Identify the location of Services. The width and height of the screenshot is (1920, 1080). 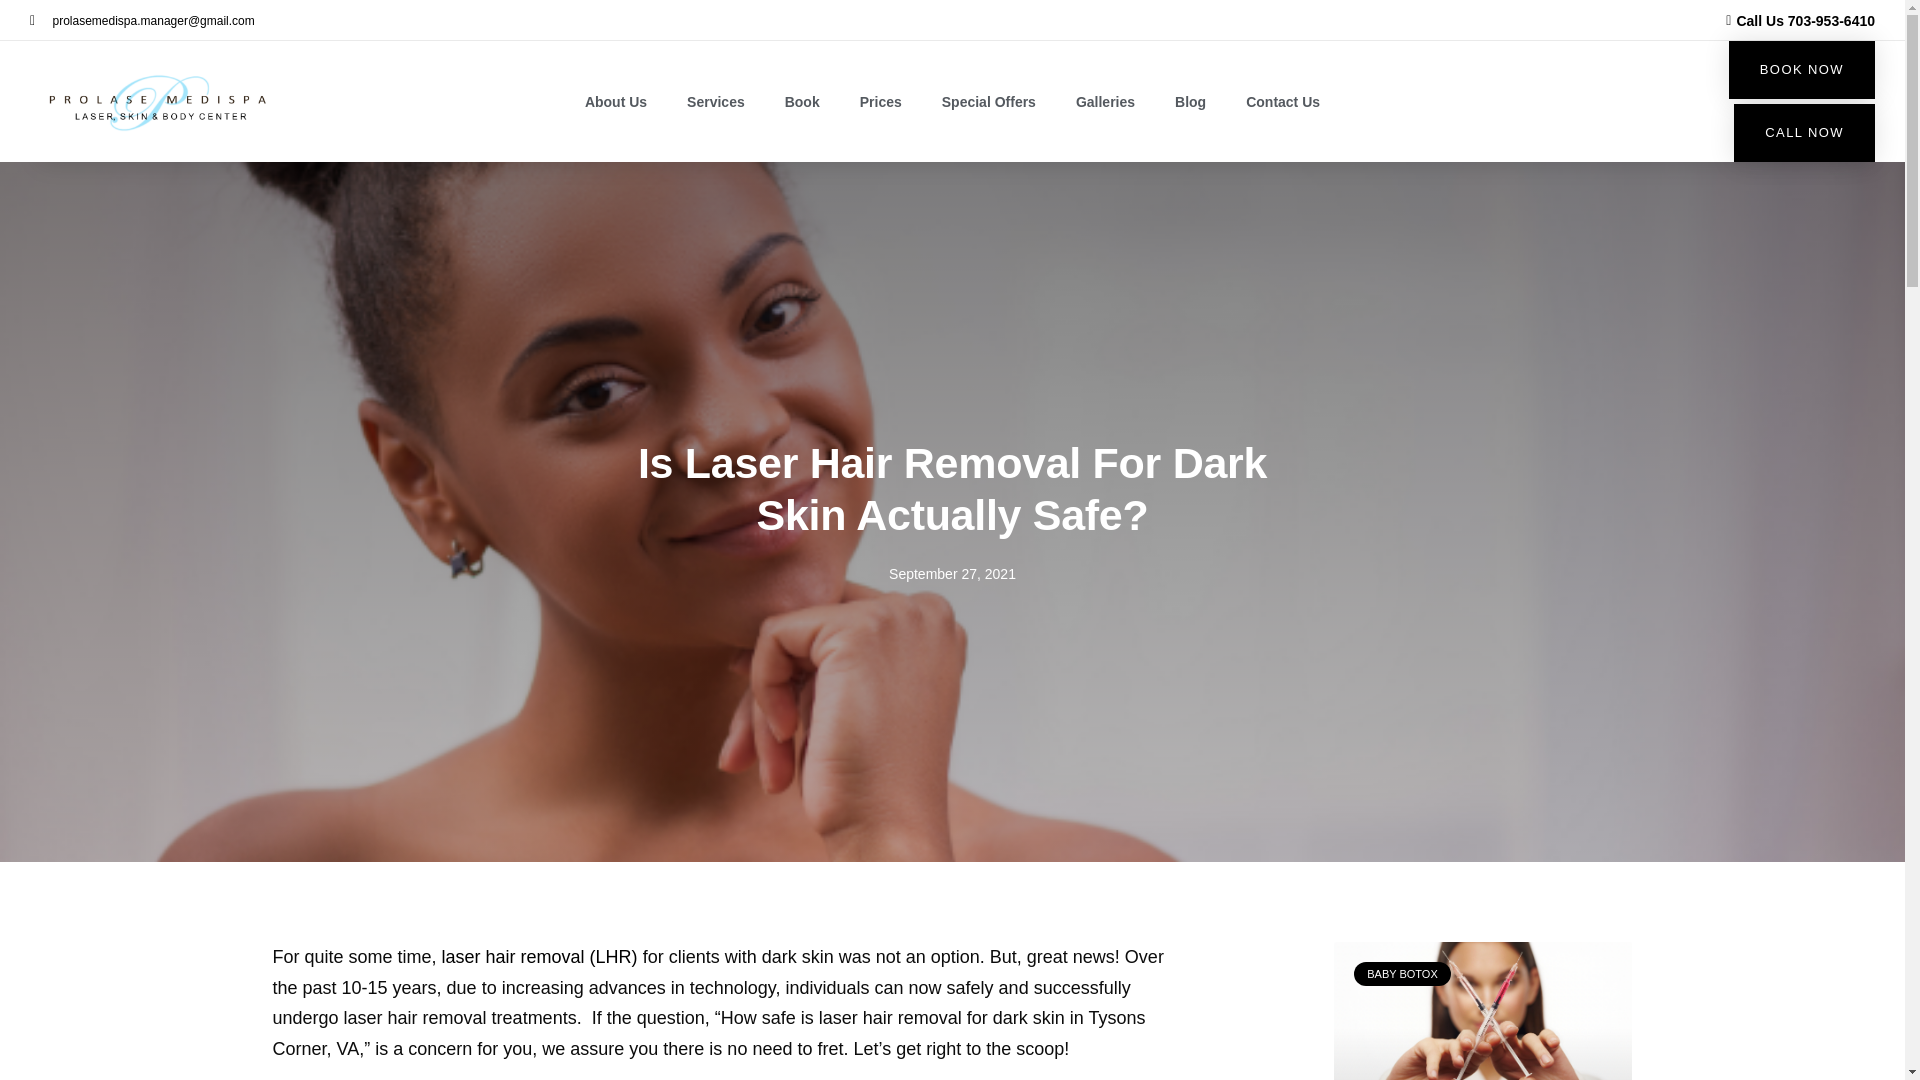
(715, 102).